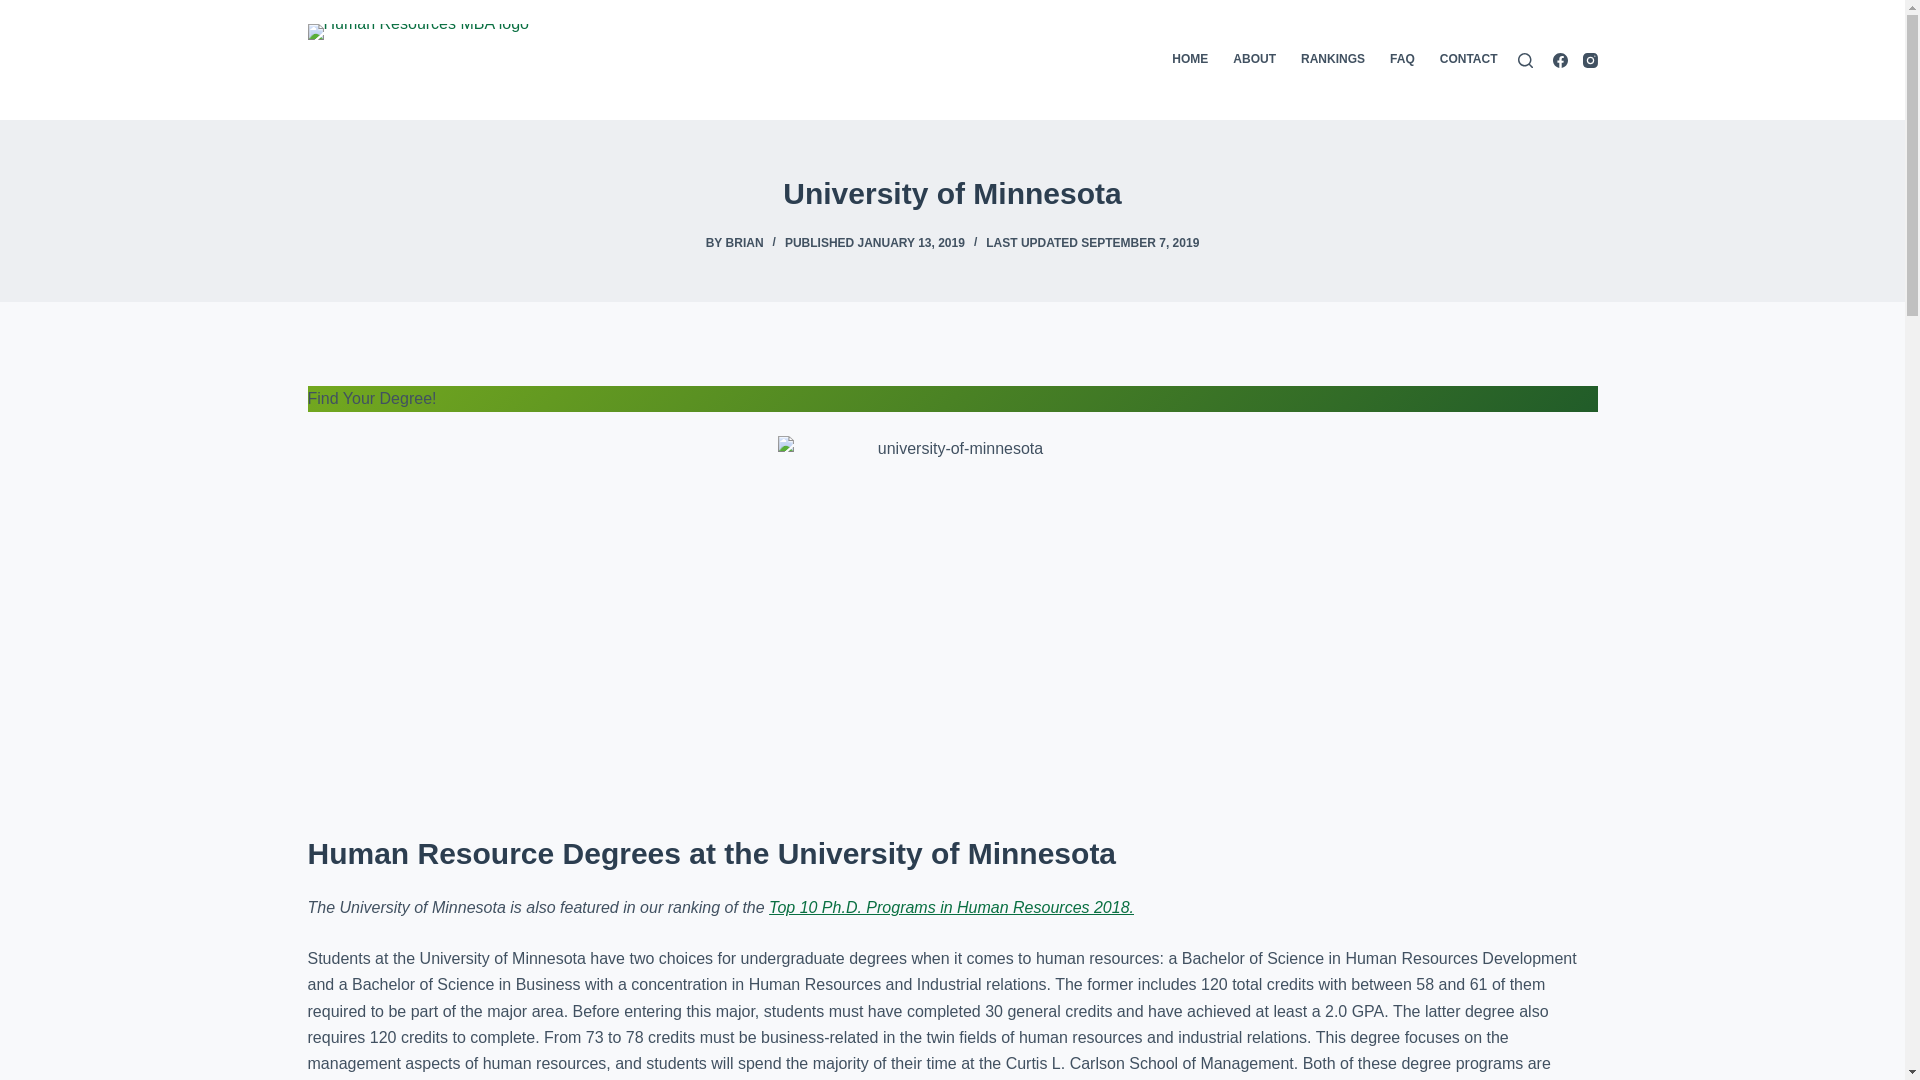 Image resolution: width=1920 pixels, height=1080 pixels. I want to click on University of Minnesota, so click(952, 193).